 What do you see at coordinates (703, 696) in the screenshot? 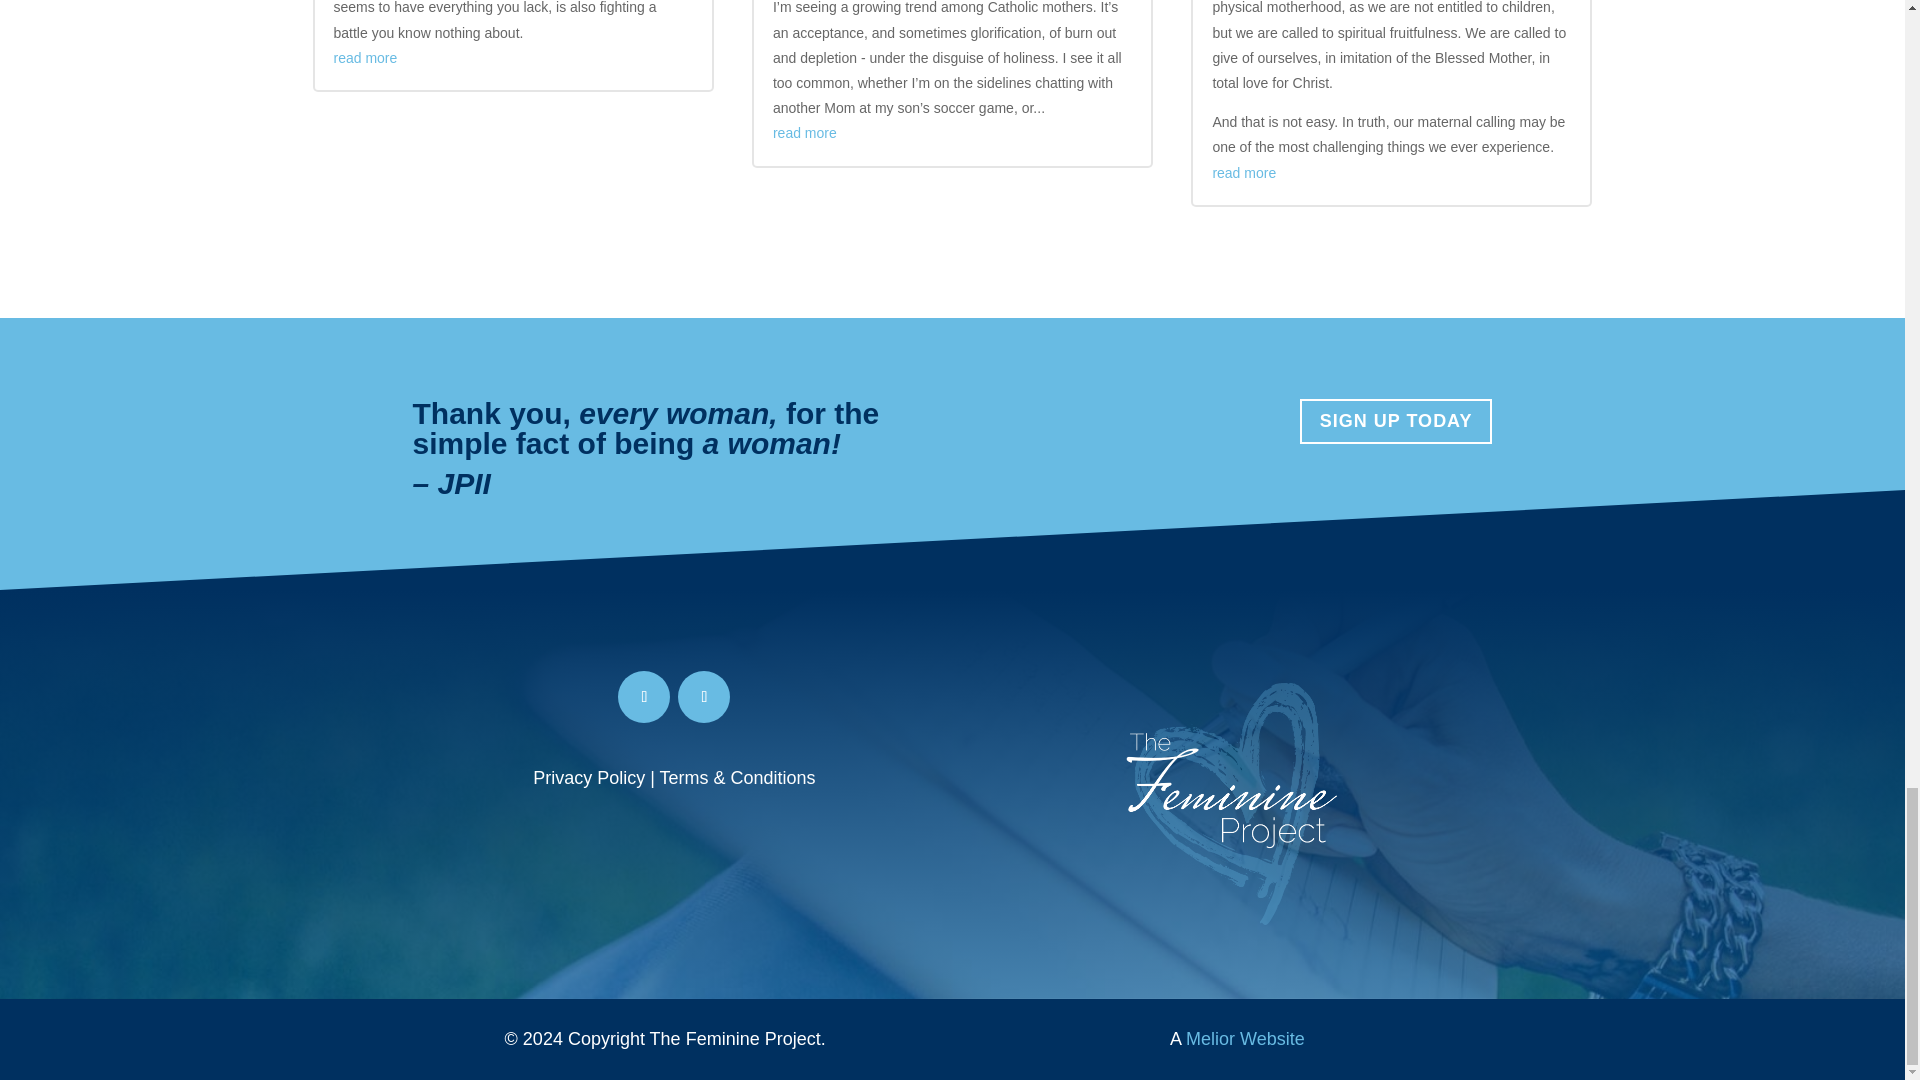
I see `Follow on Instagram` at bounding box center [703, 696].